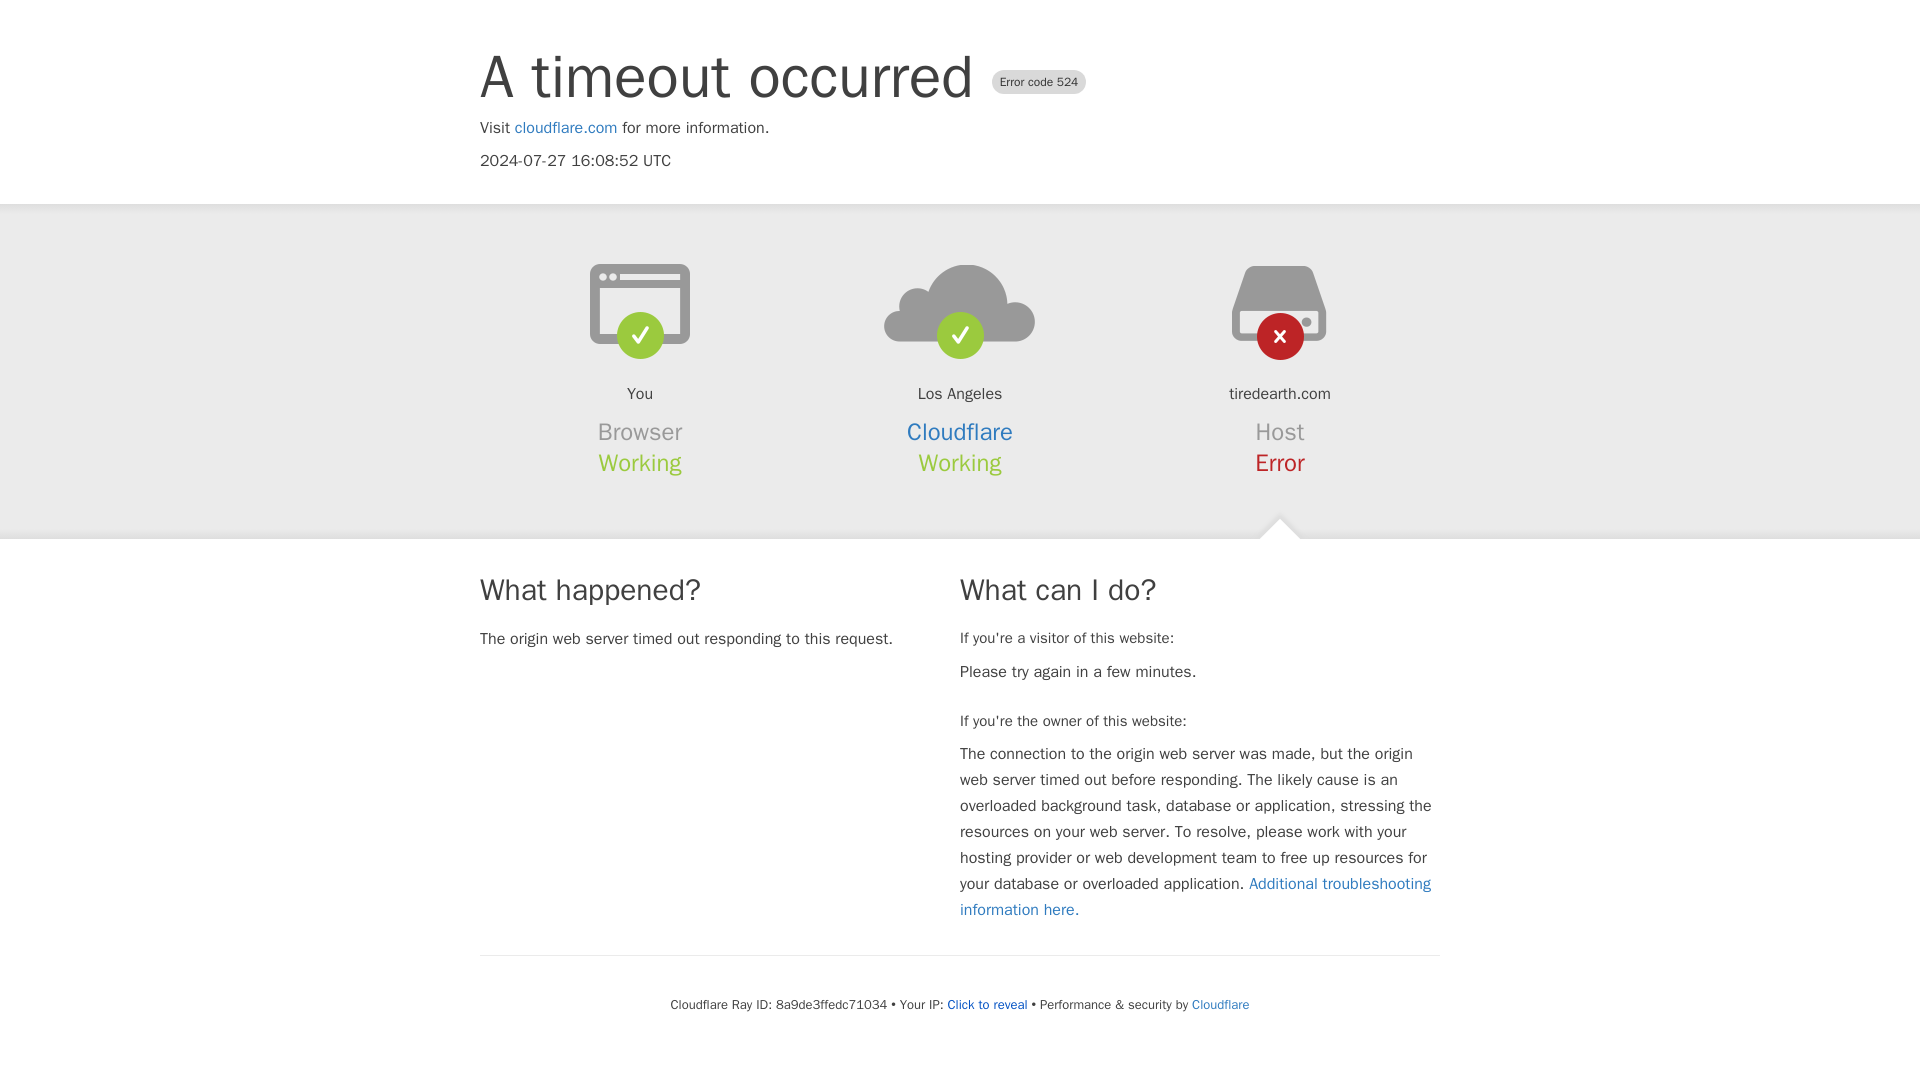 Image resolution: width=1920 pixels, height=1080 pixels. Describe the element at coordinates (960, 432) in the screenshot. I see `Cloudflare` at that location.